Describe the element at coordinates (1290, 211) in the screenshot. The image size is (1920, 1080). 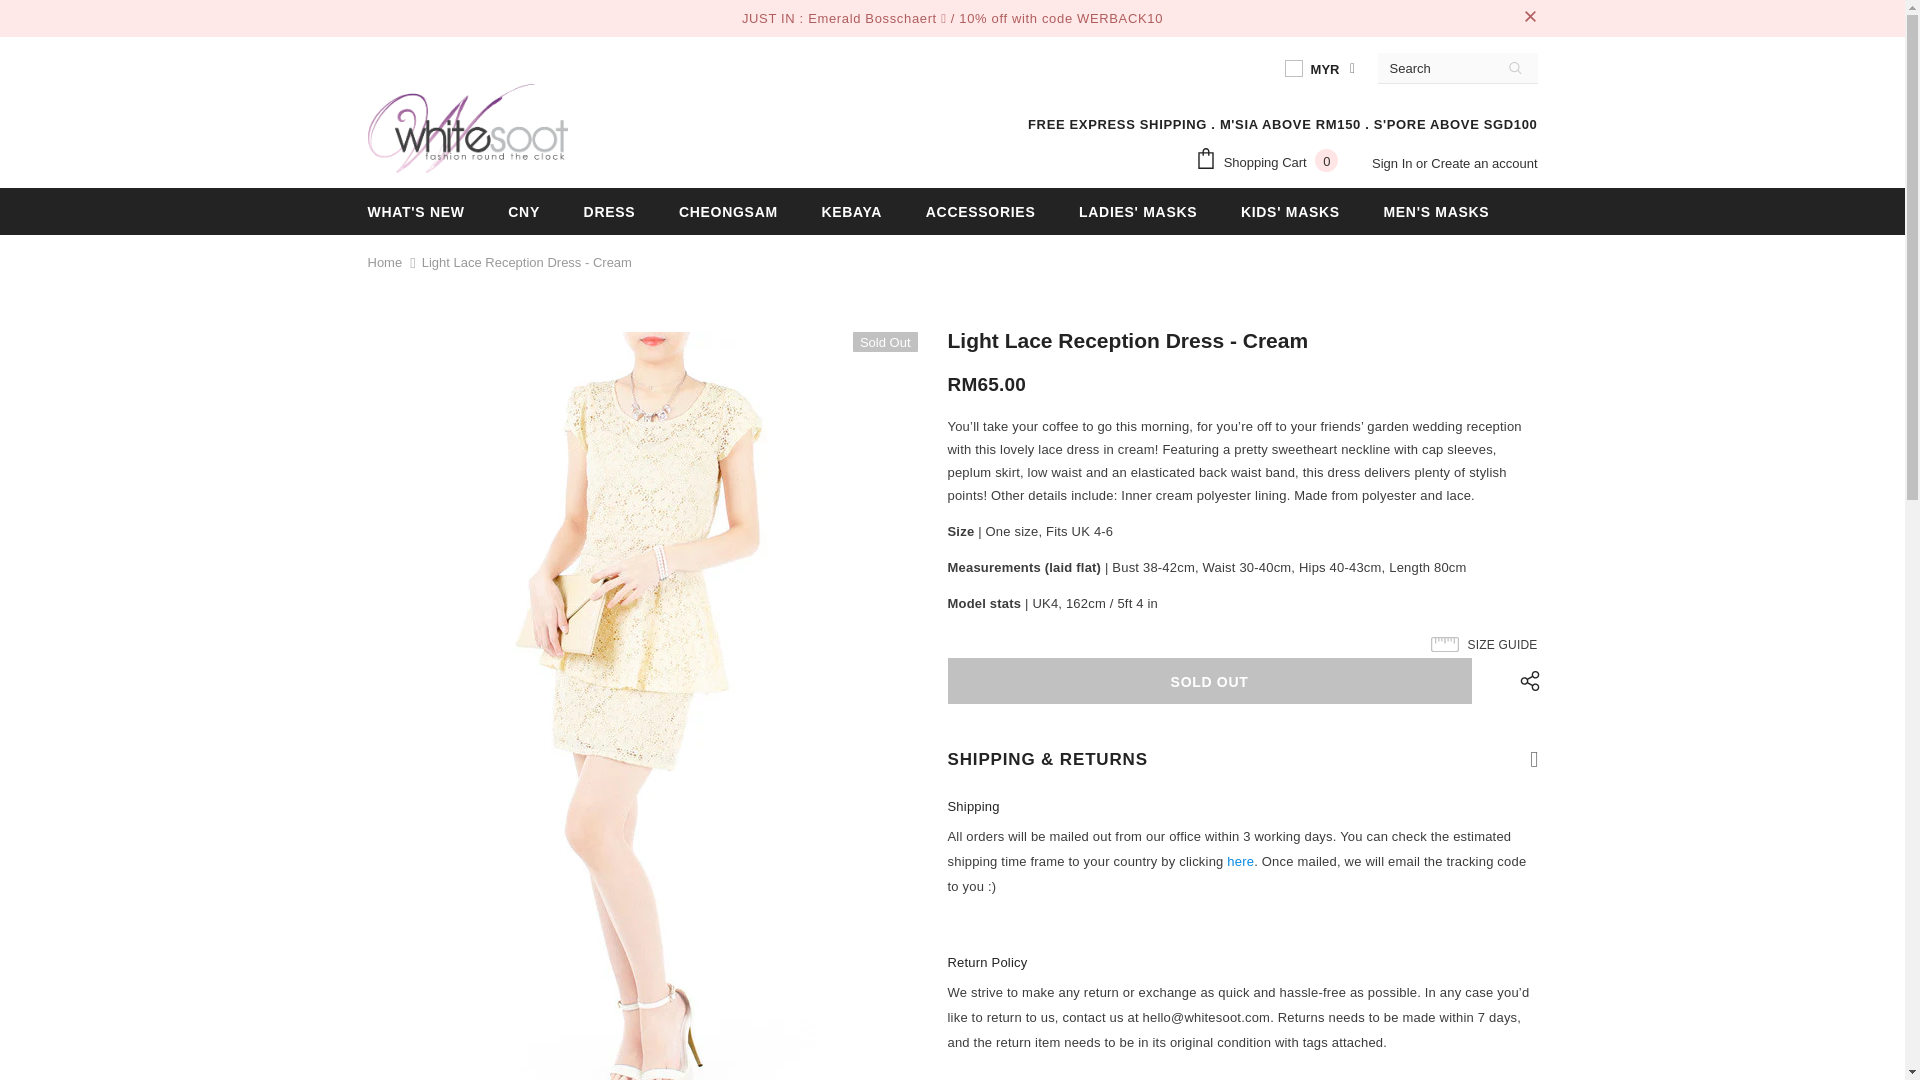
I see `KIDS' MASKS` at that location.